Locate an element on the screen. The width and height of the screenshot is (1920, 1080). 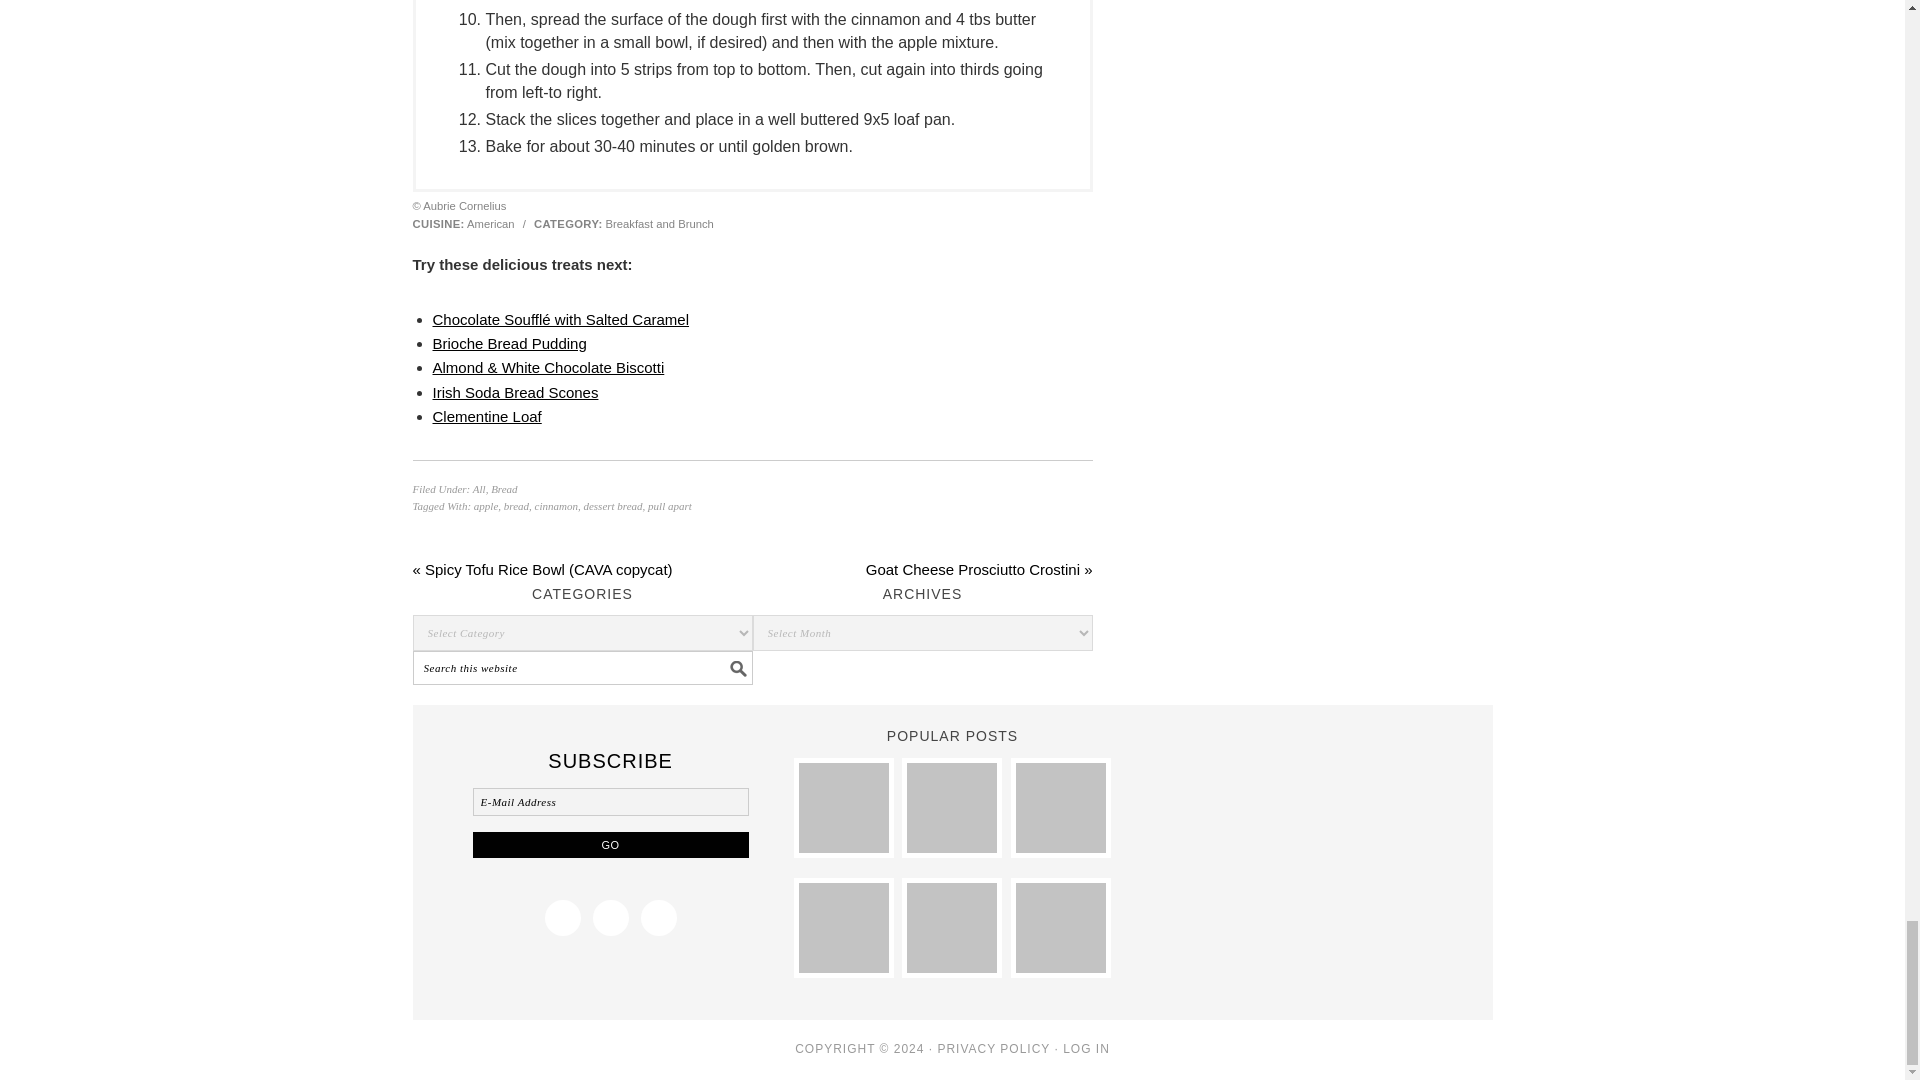
Super Green Salad with Crazy Feta and Cilantro-Lime Dressing is located at coordinates (843, 928).